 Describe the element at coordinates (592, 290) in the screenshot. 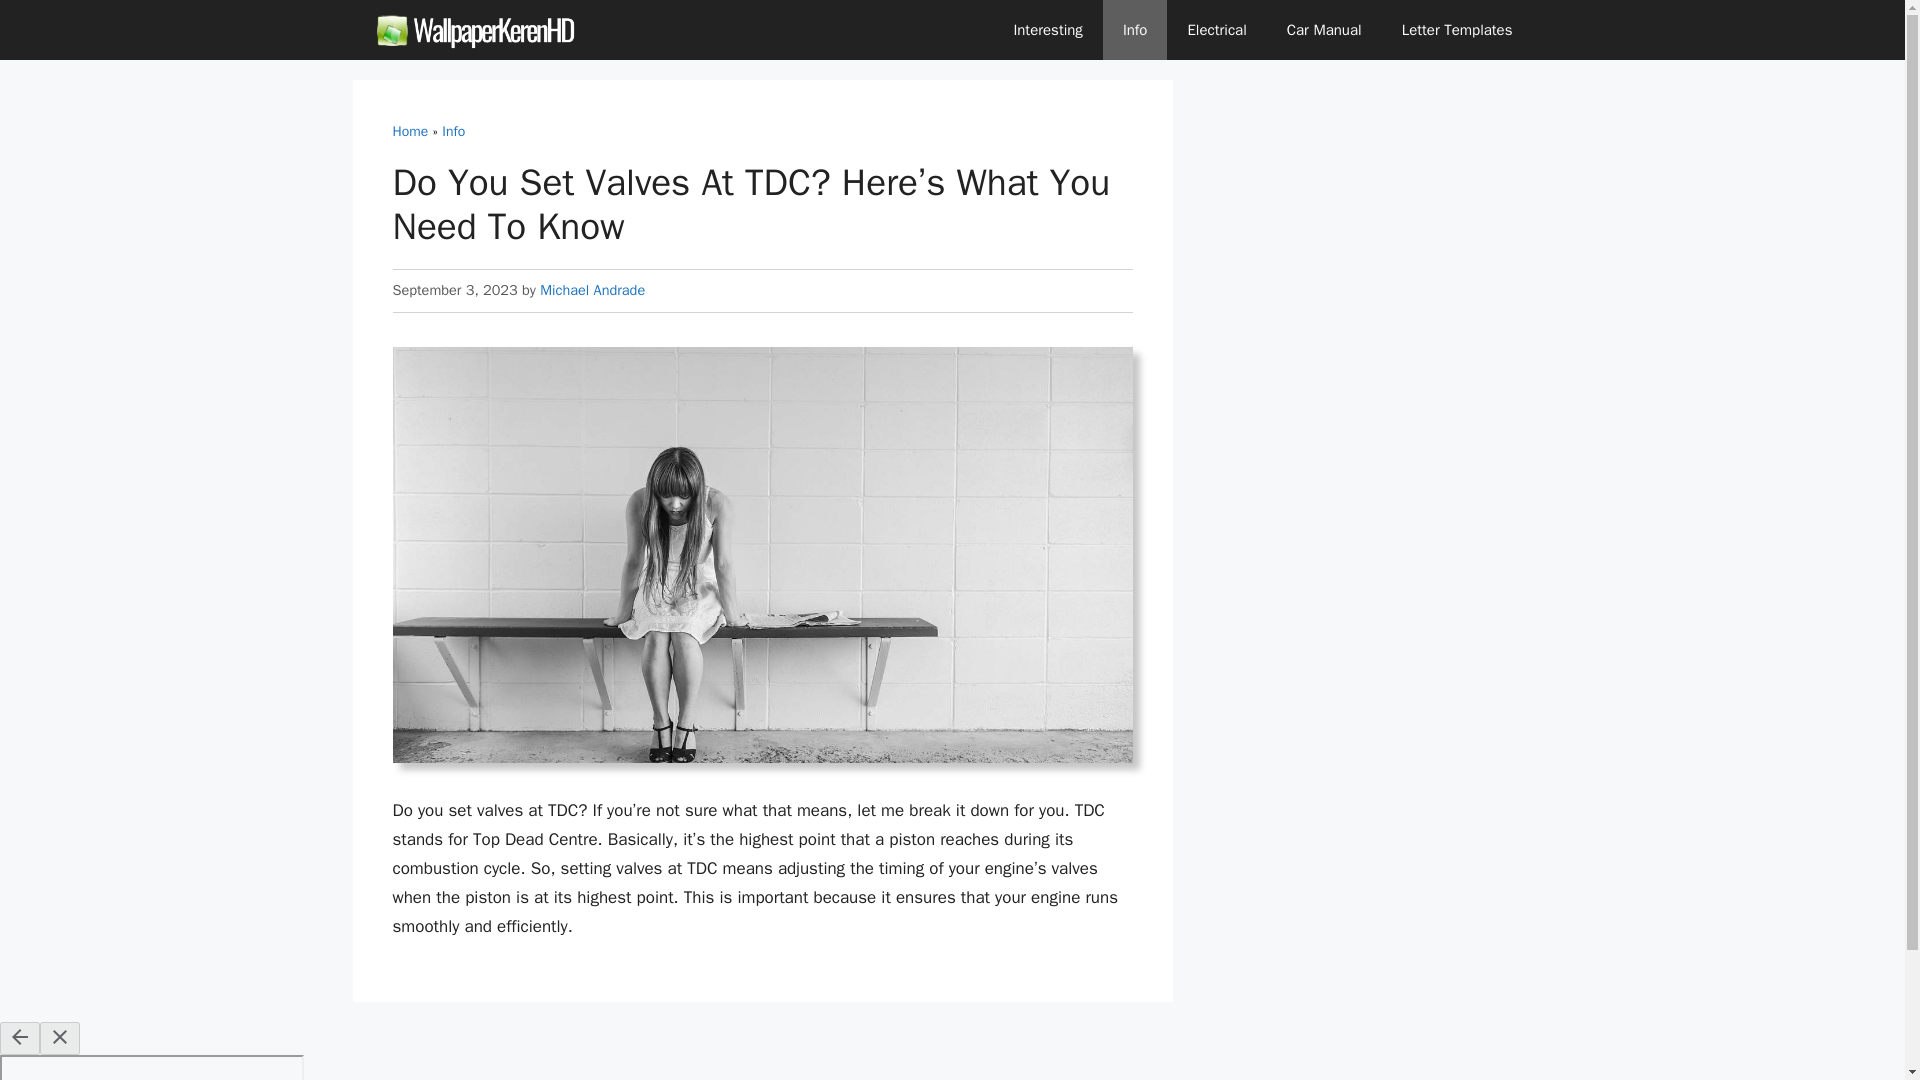

I see `Michael Andrade` at that location.